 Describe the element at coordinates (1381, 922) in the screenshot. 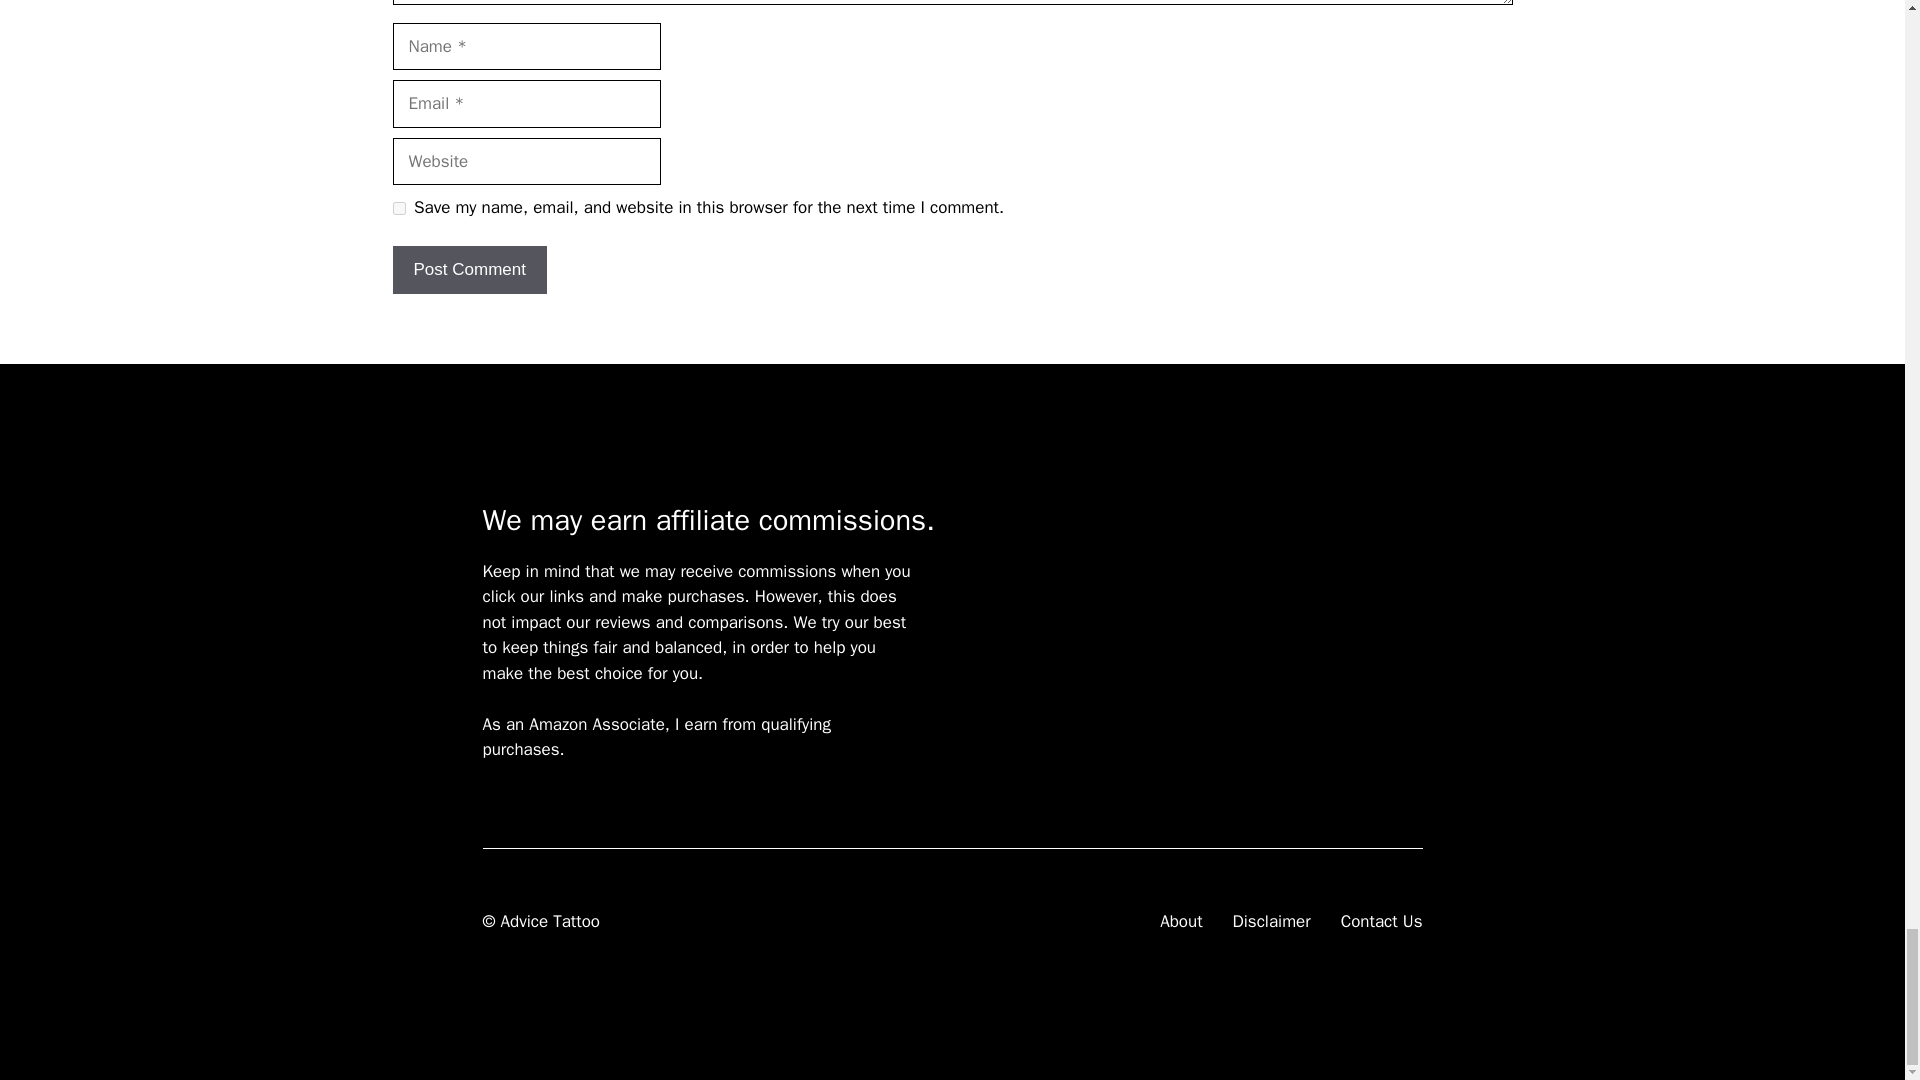

I see `Contact Us` at that location.